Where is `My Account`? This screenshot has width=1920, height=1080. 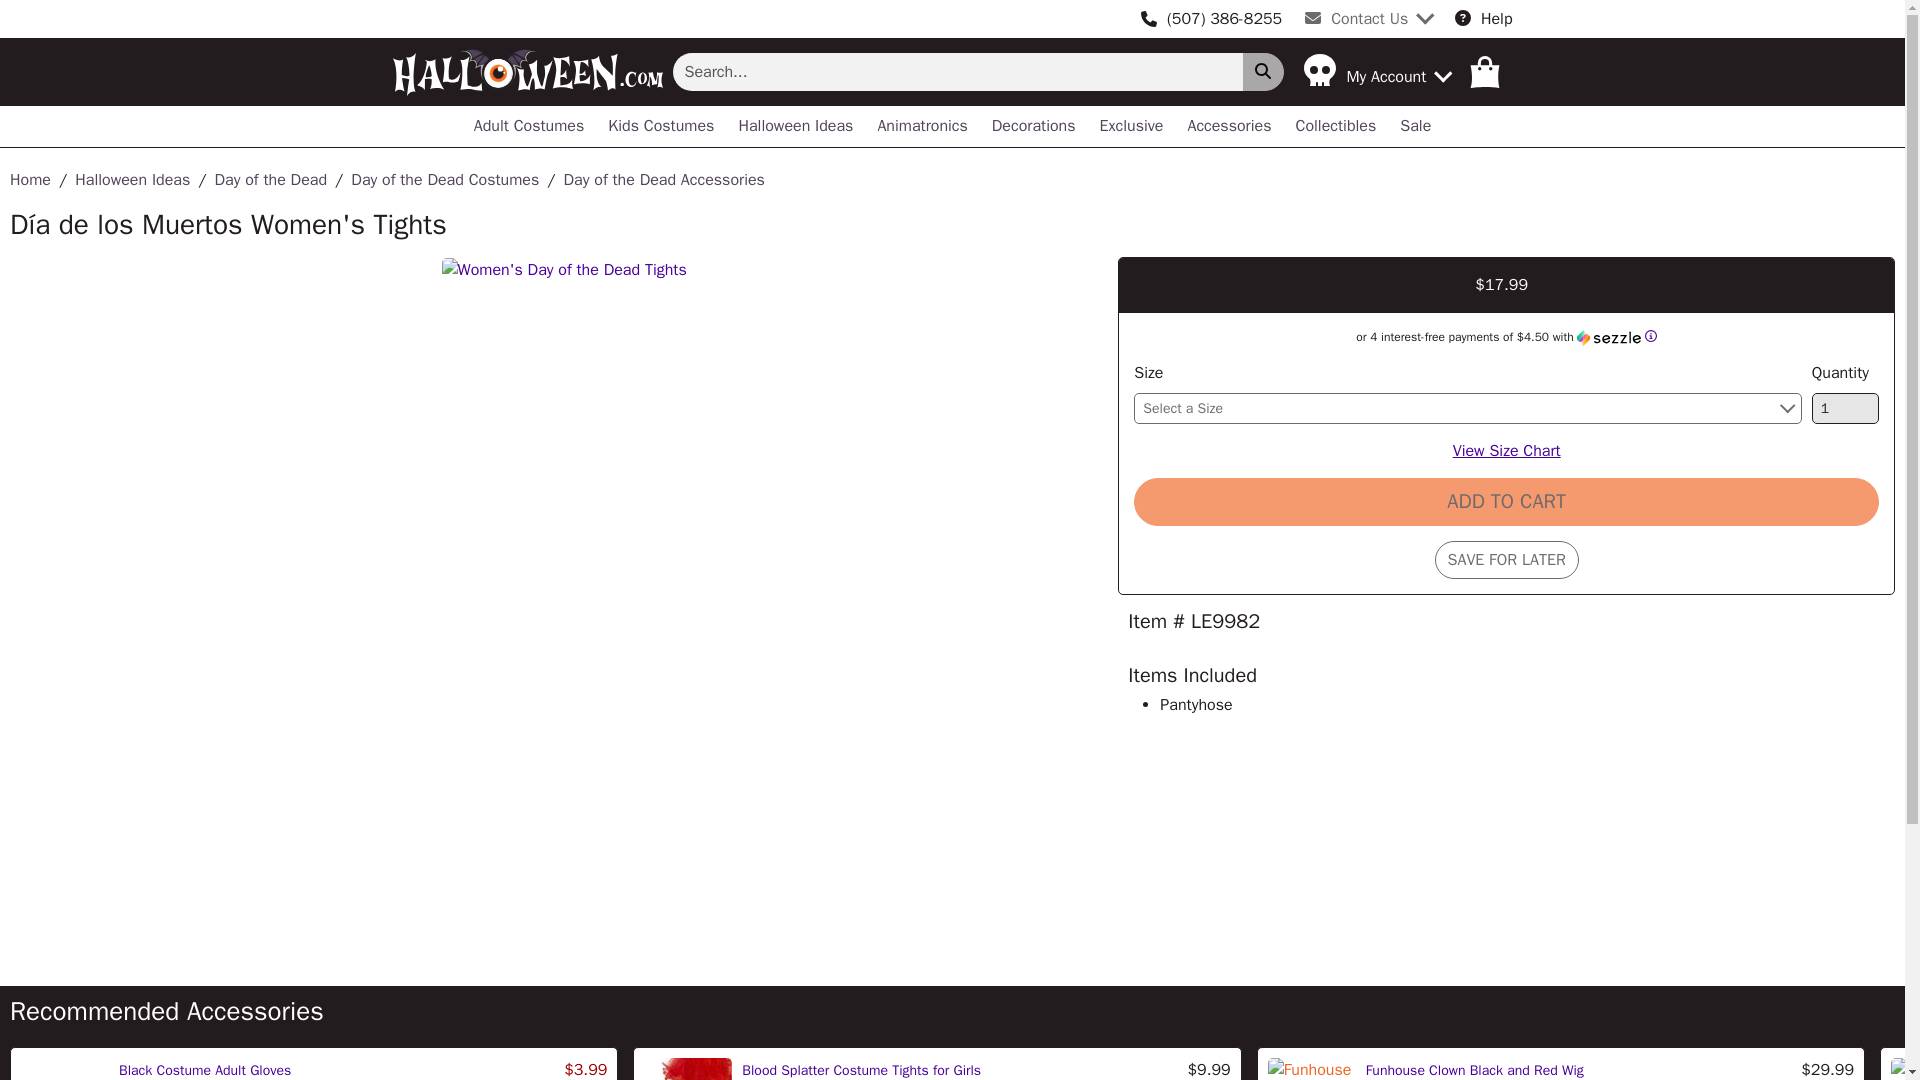
My Account is located at coordinates (1376, 71).